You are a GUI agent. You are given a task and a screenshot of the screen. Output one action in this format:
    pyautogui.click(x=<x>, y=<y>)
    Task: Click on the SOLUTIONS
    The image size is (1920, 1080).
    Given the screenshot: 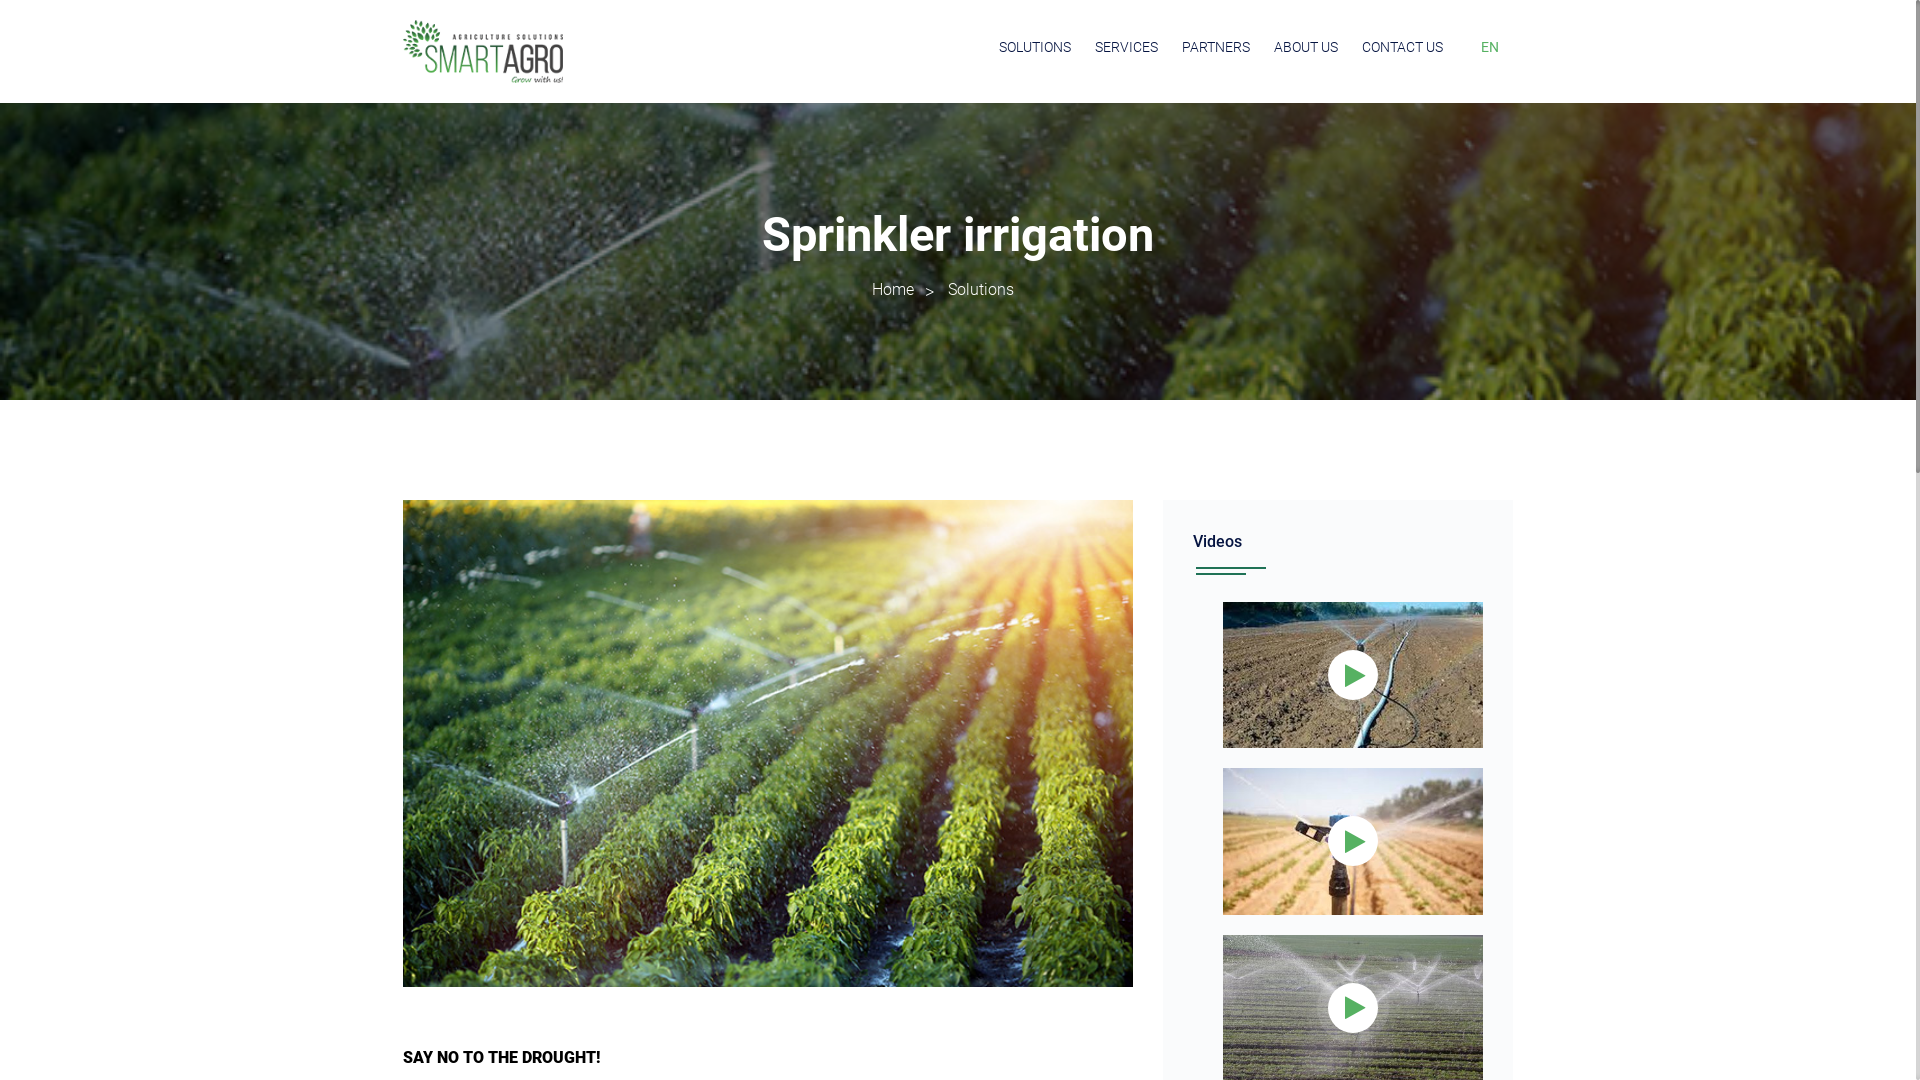 What is the action you would take?
    pyautogui.click(x=1034, y=47)
    